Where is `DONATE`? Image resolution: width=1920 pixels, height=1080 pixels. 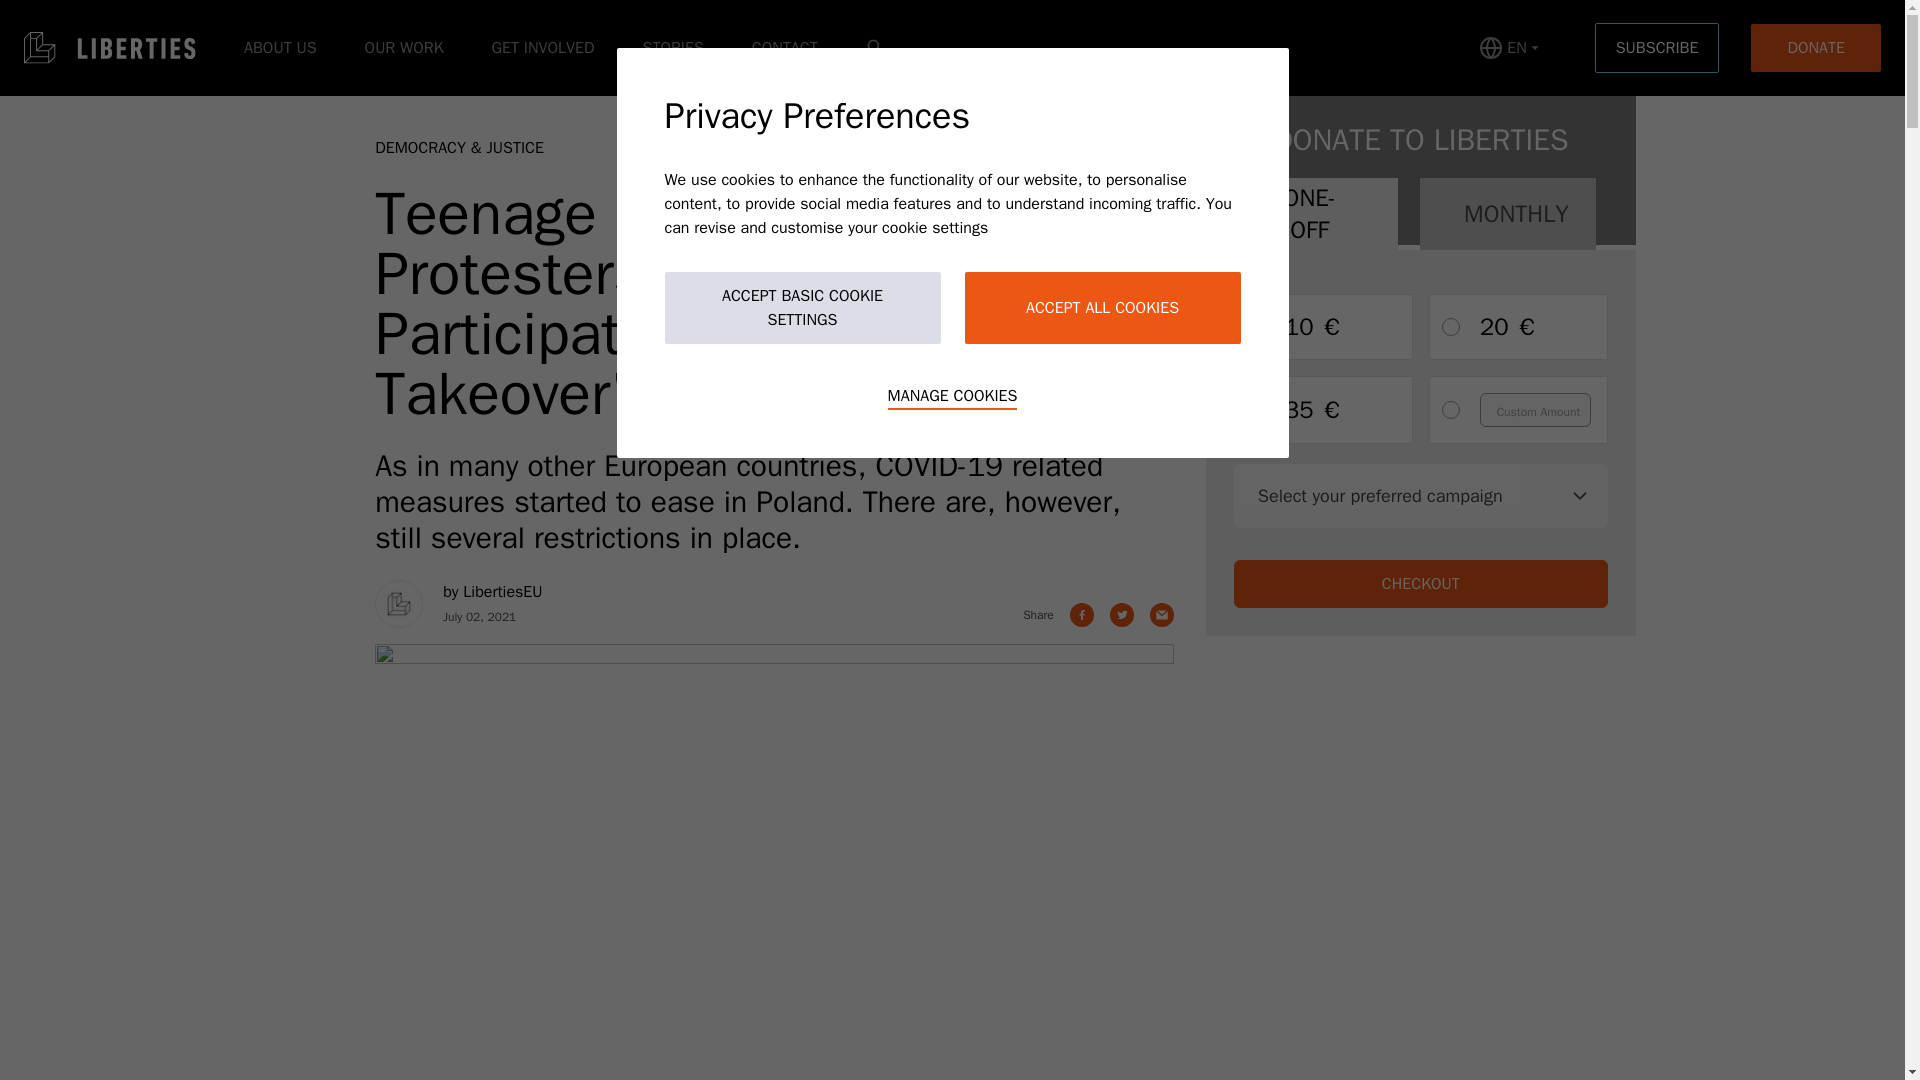 DONATE is located at coordinates (1816, 48).